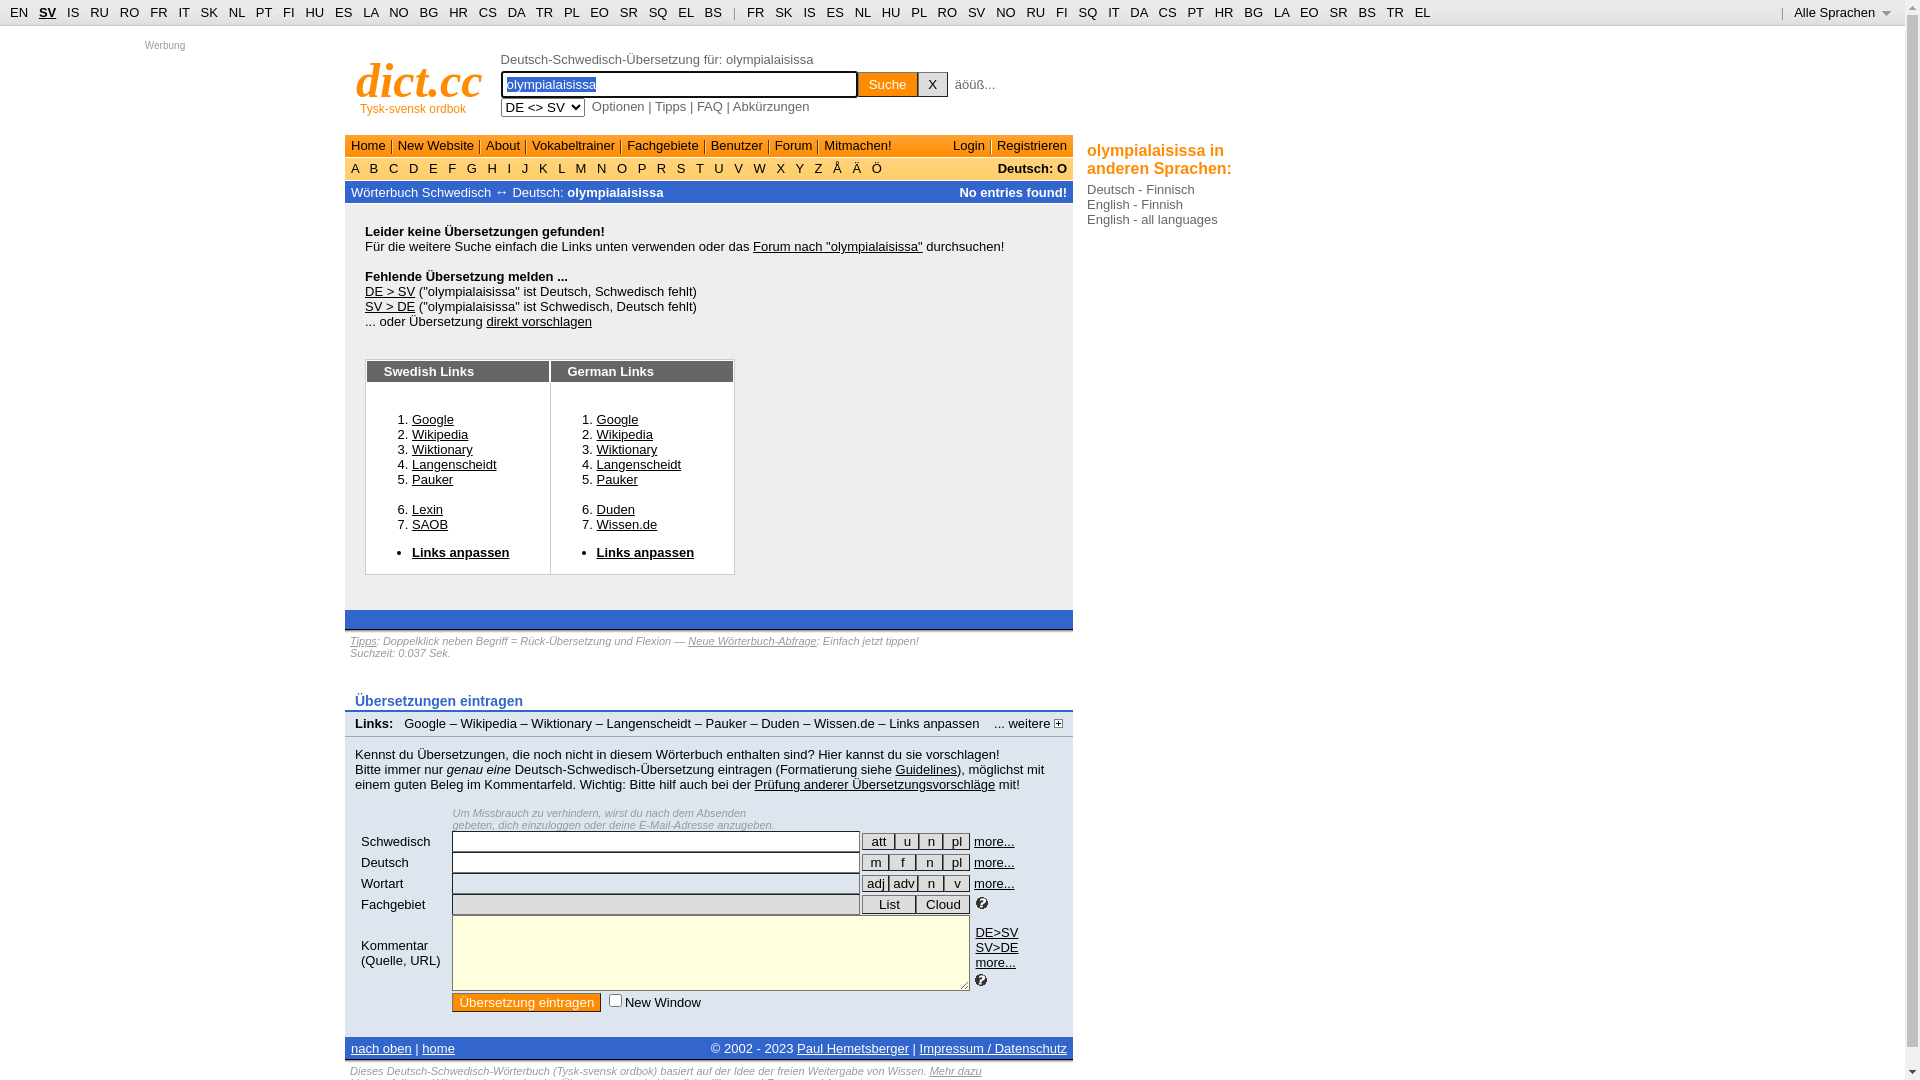  What do you see at coordinates (543, 168) in the screenshot?
I see `K` at bounding box center [543, 168].